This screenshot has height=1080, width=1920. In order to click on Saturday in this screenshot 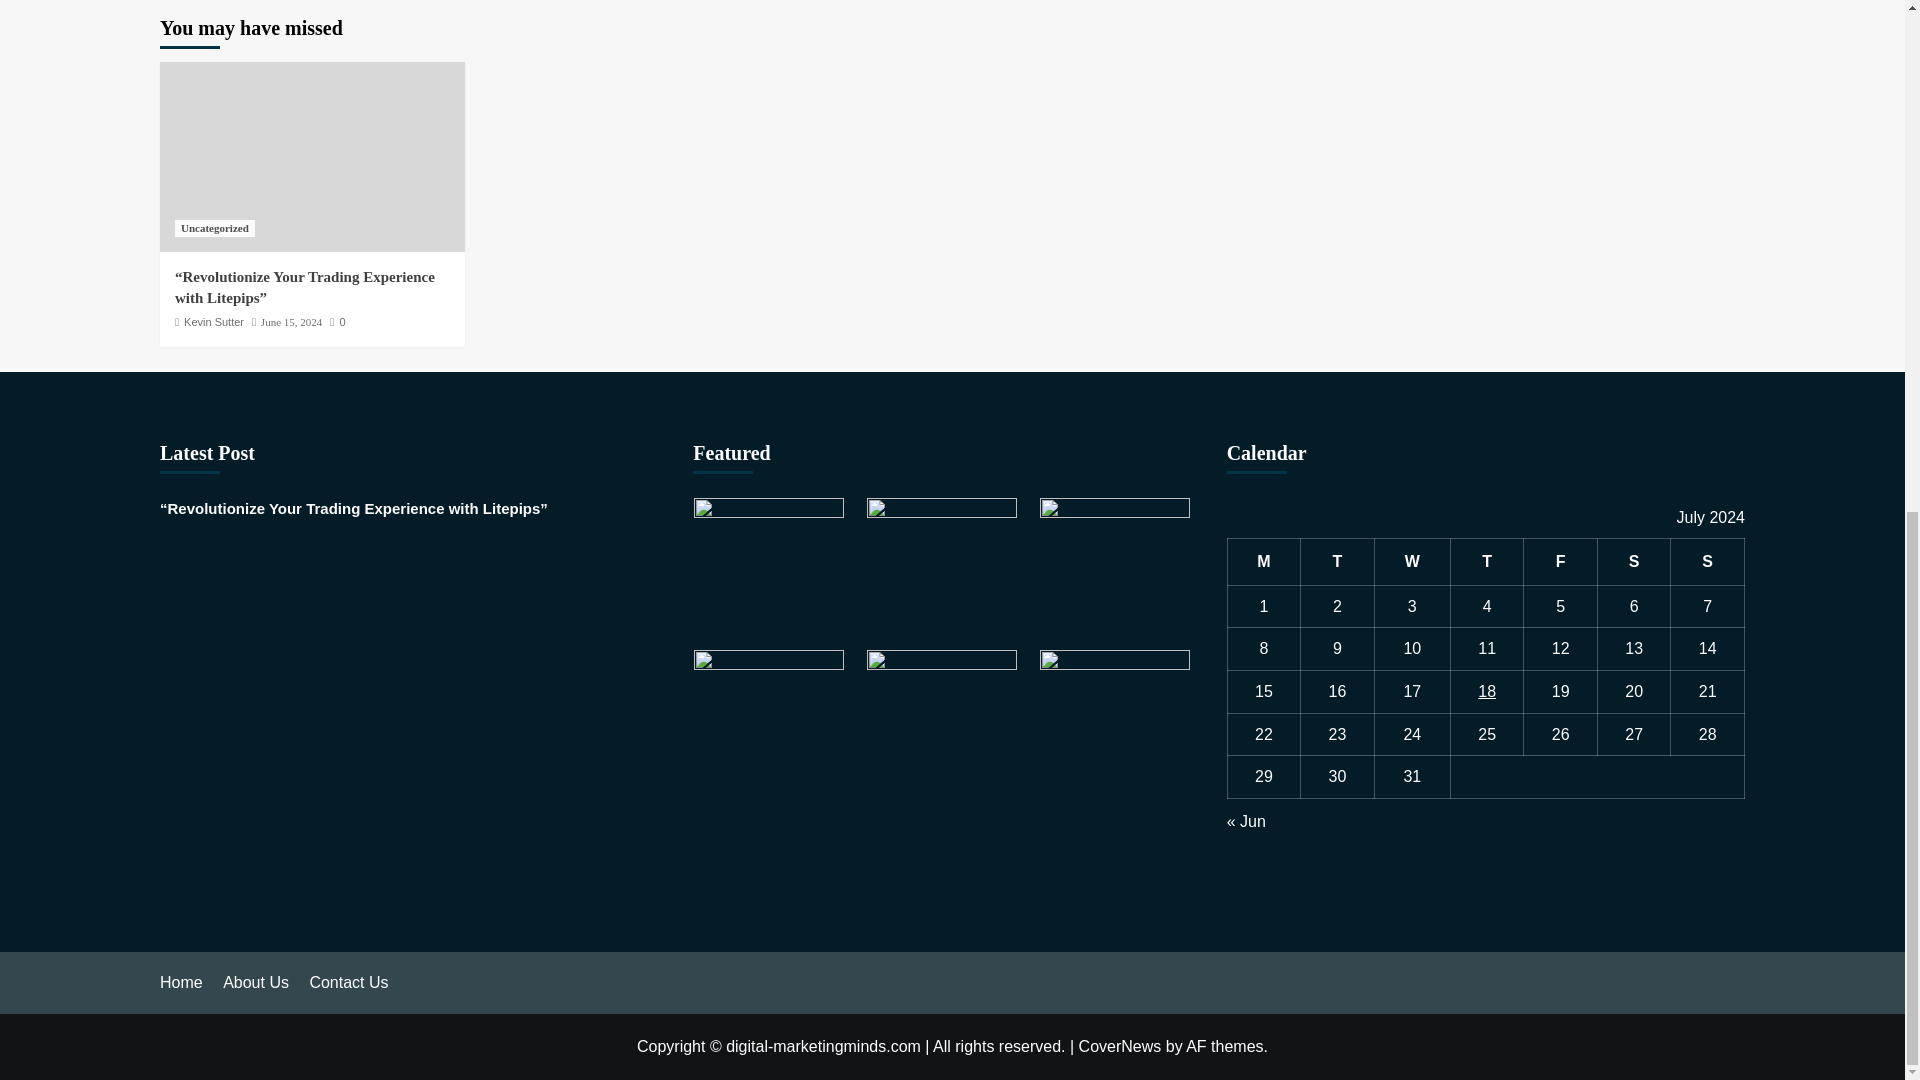, I will do `click(1634, 562)`.